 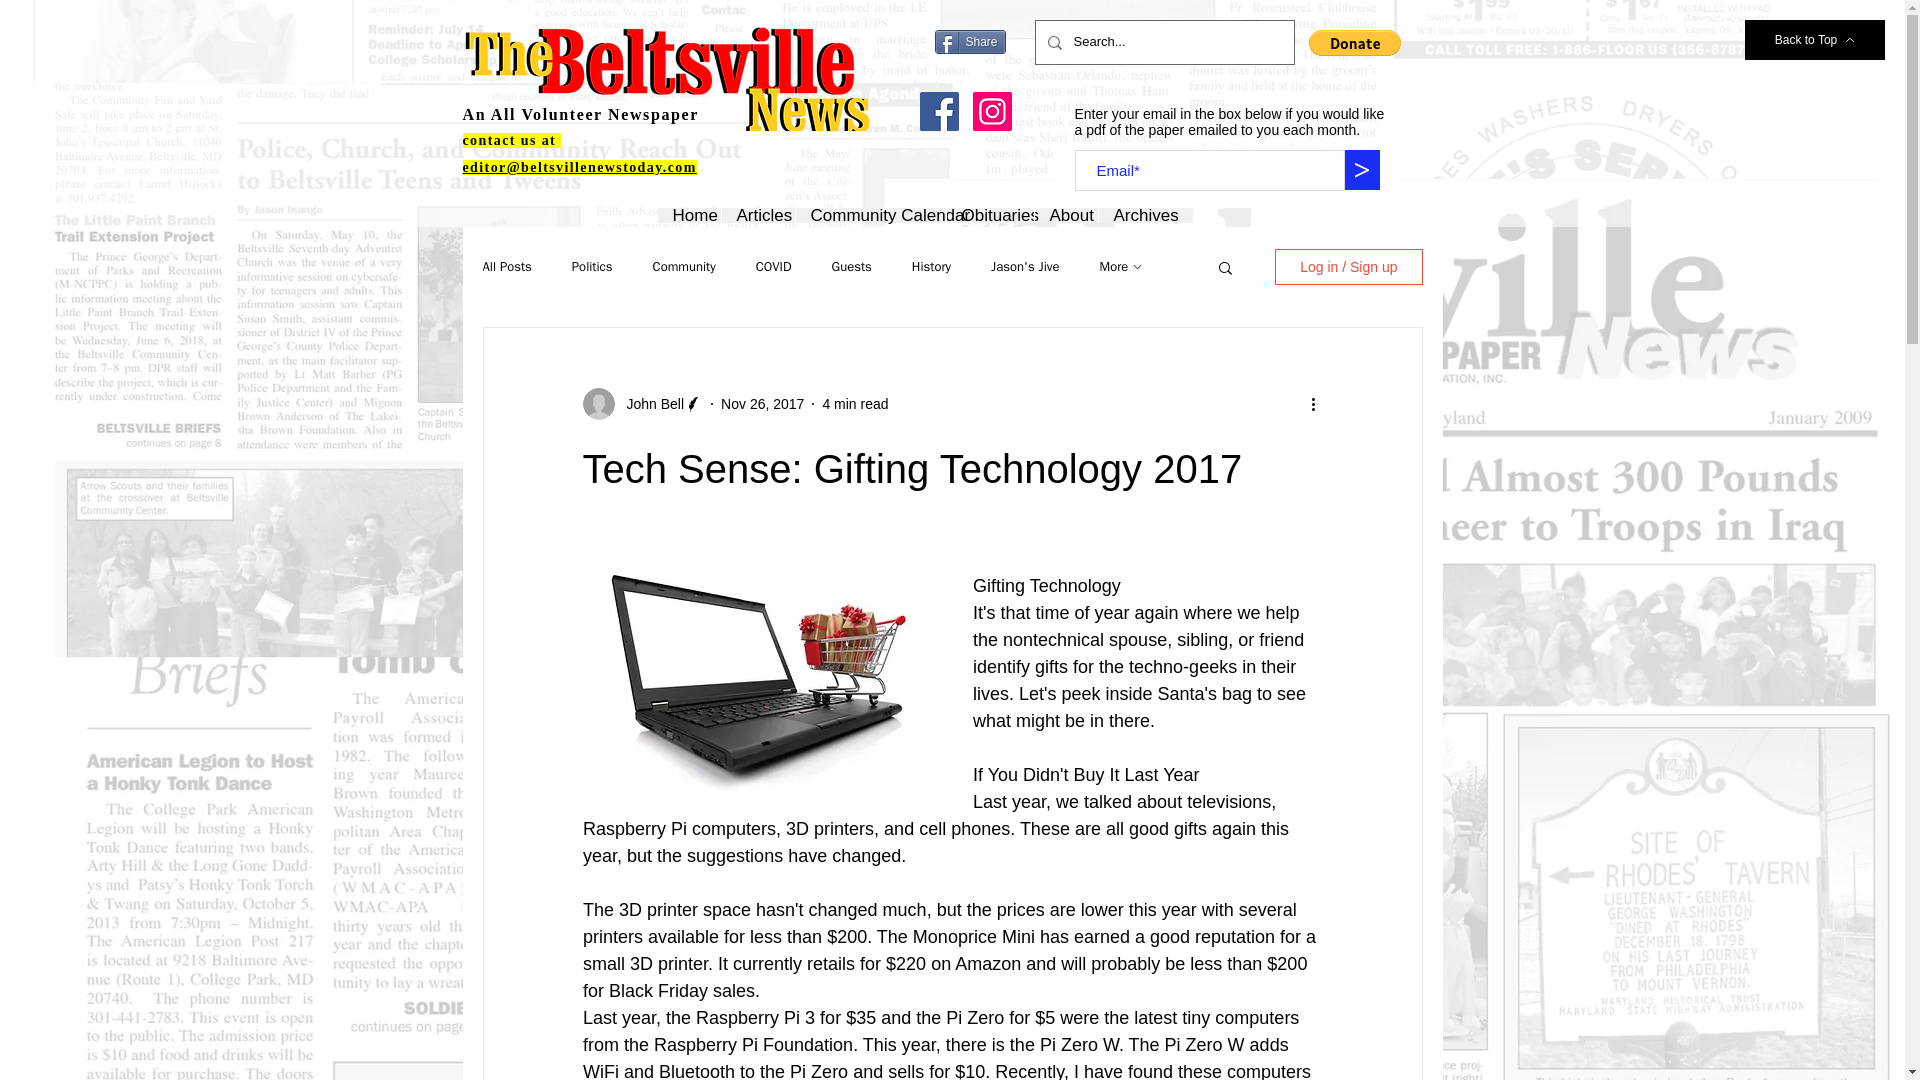 I want to click on John Bell, so click(x=648, y=404).